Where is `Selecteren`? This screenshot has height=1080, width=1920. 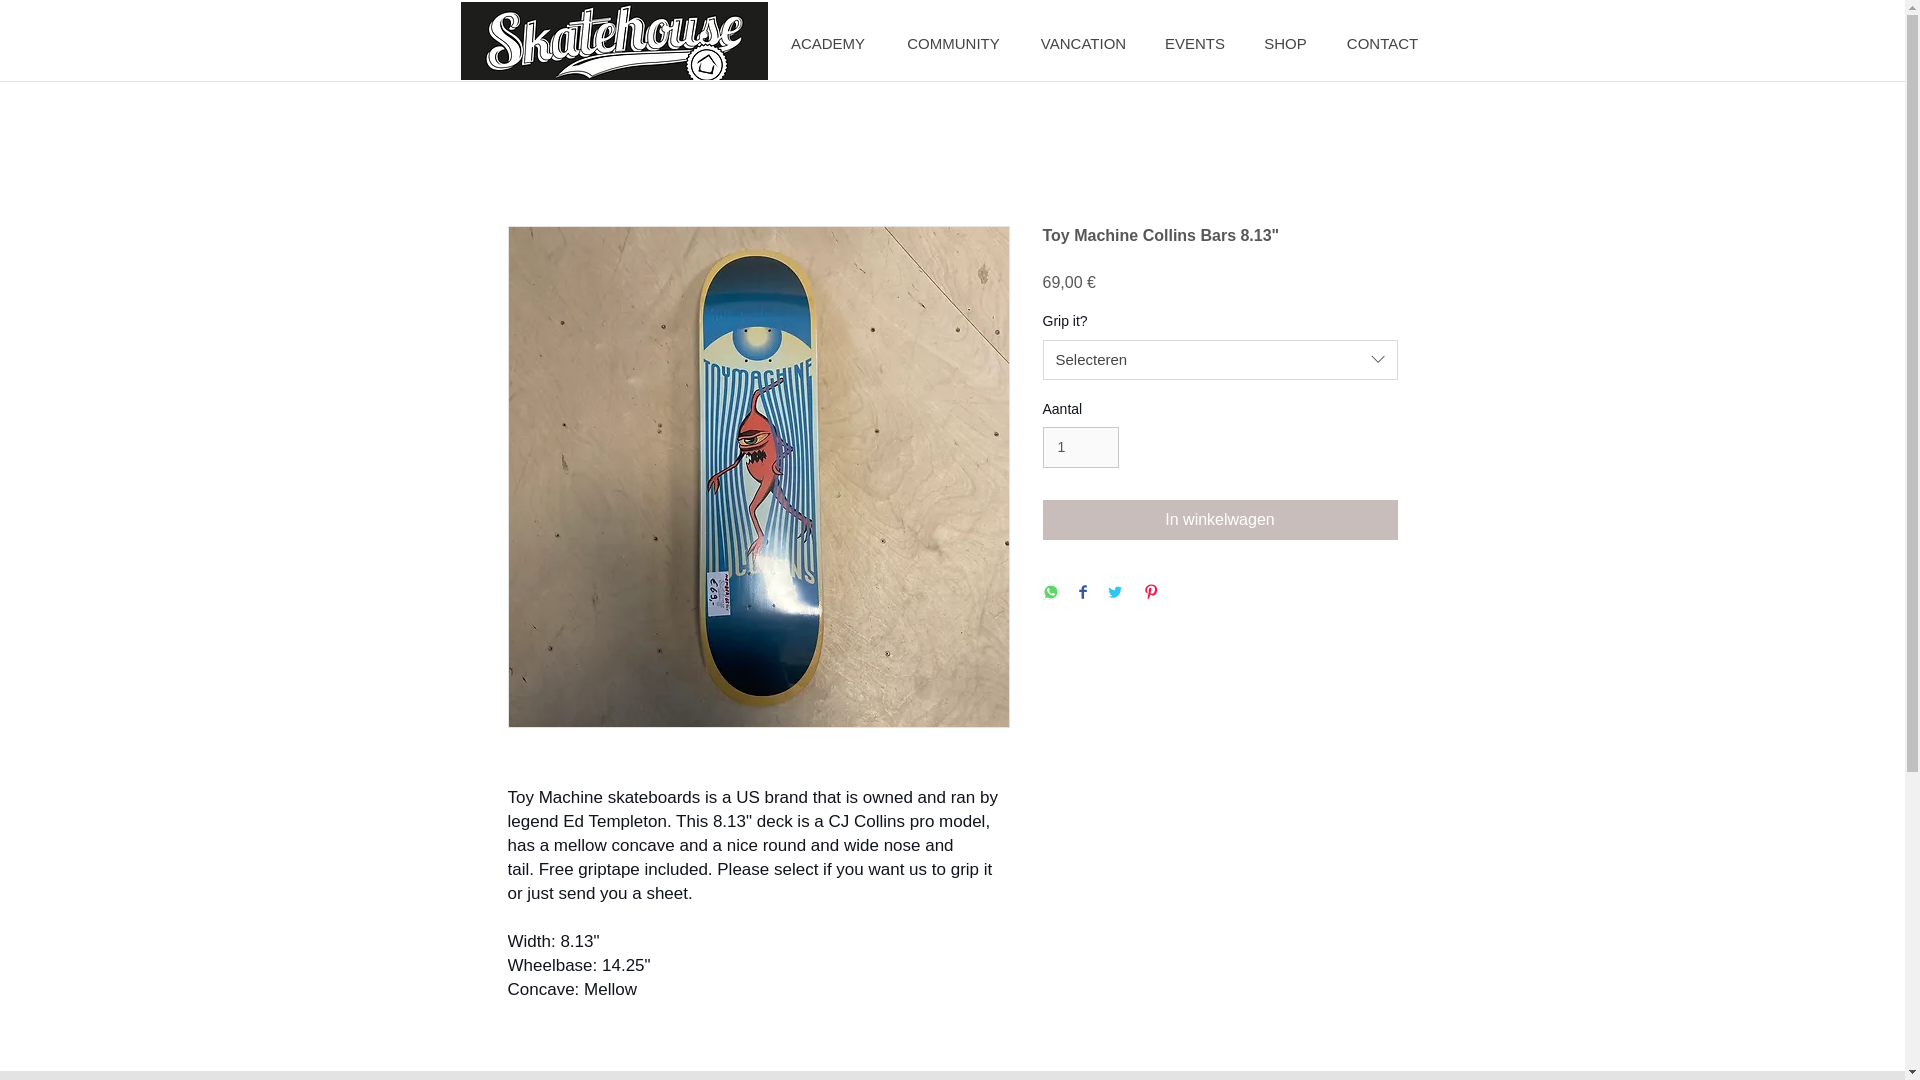 Selecteren is located at coordinates (1220, 360).